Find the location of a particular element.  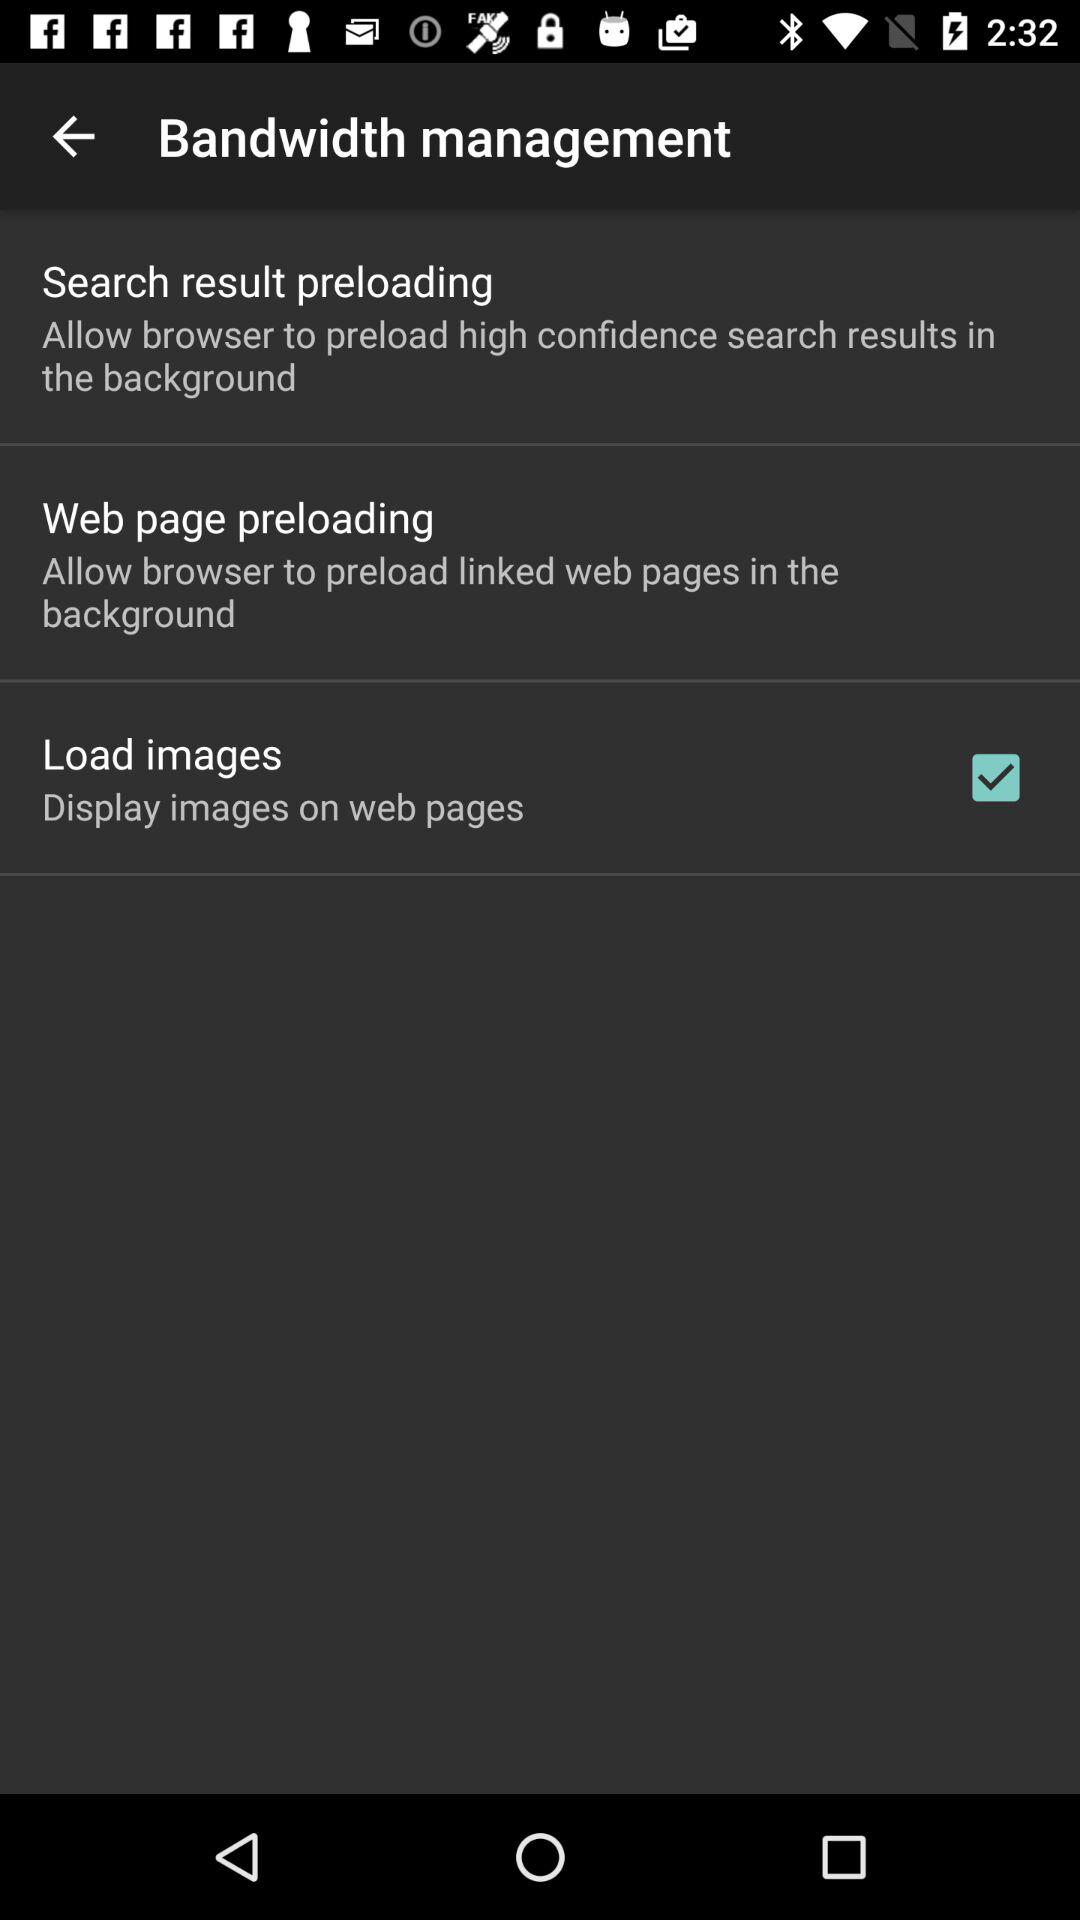

select icon below the load images app is located at coordinates (283, 806).